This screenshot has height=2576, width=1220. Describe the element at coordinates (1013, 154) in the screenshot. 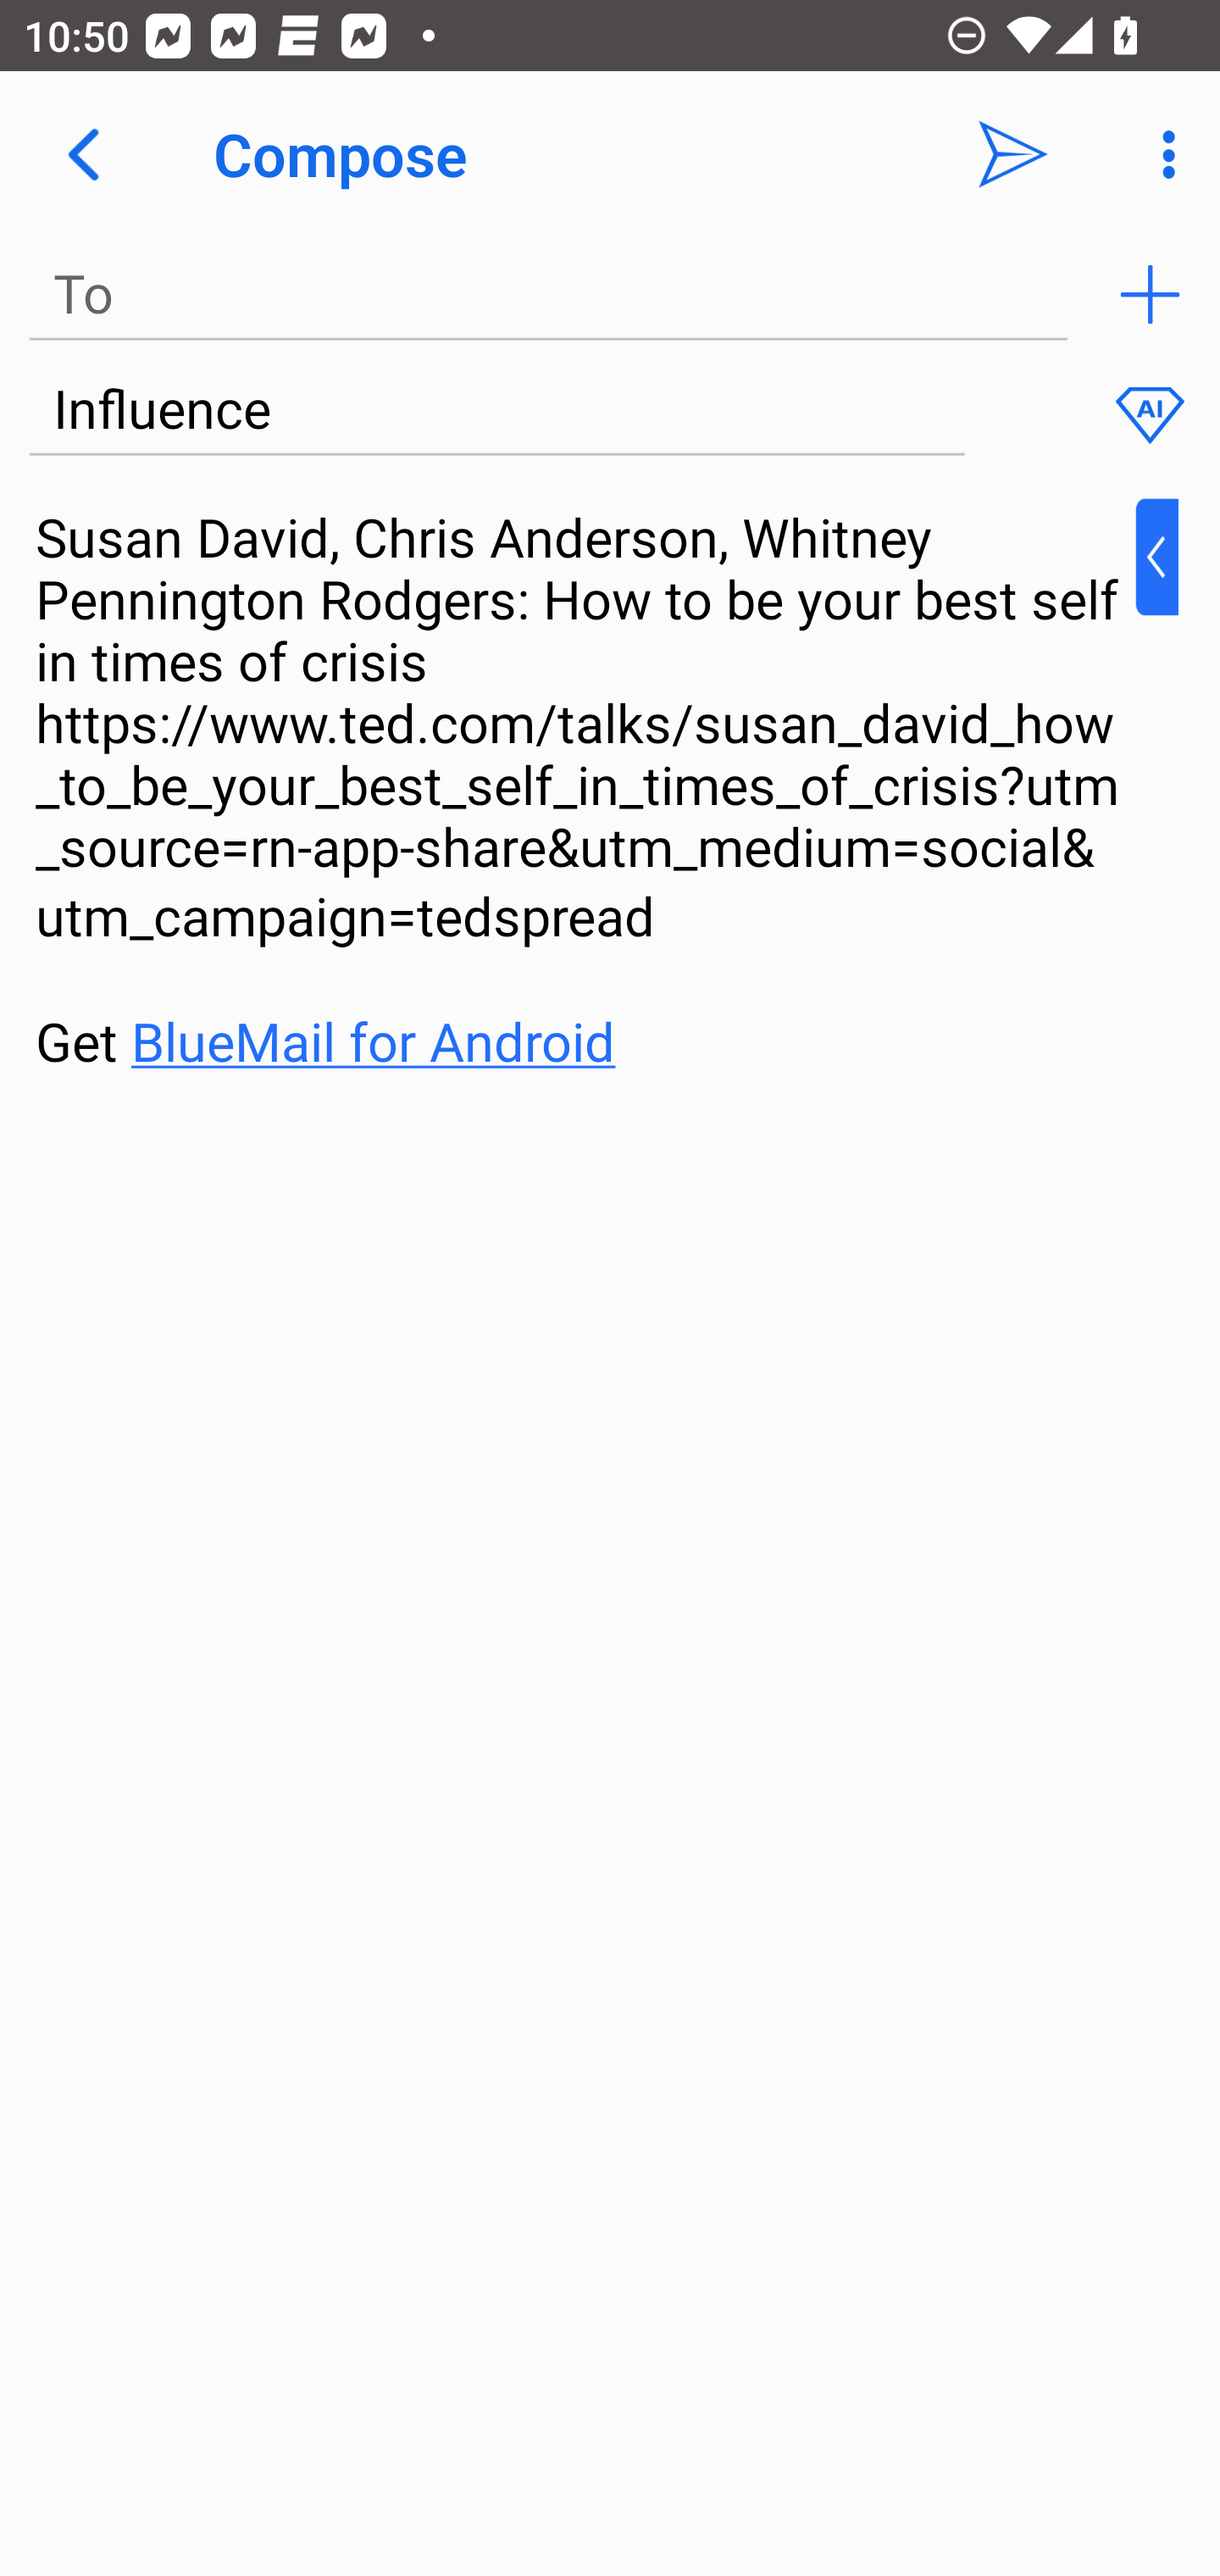

I see `Send` at that location.